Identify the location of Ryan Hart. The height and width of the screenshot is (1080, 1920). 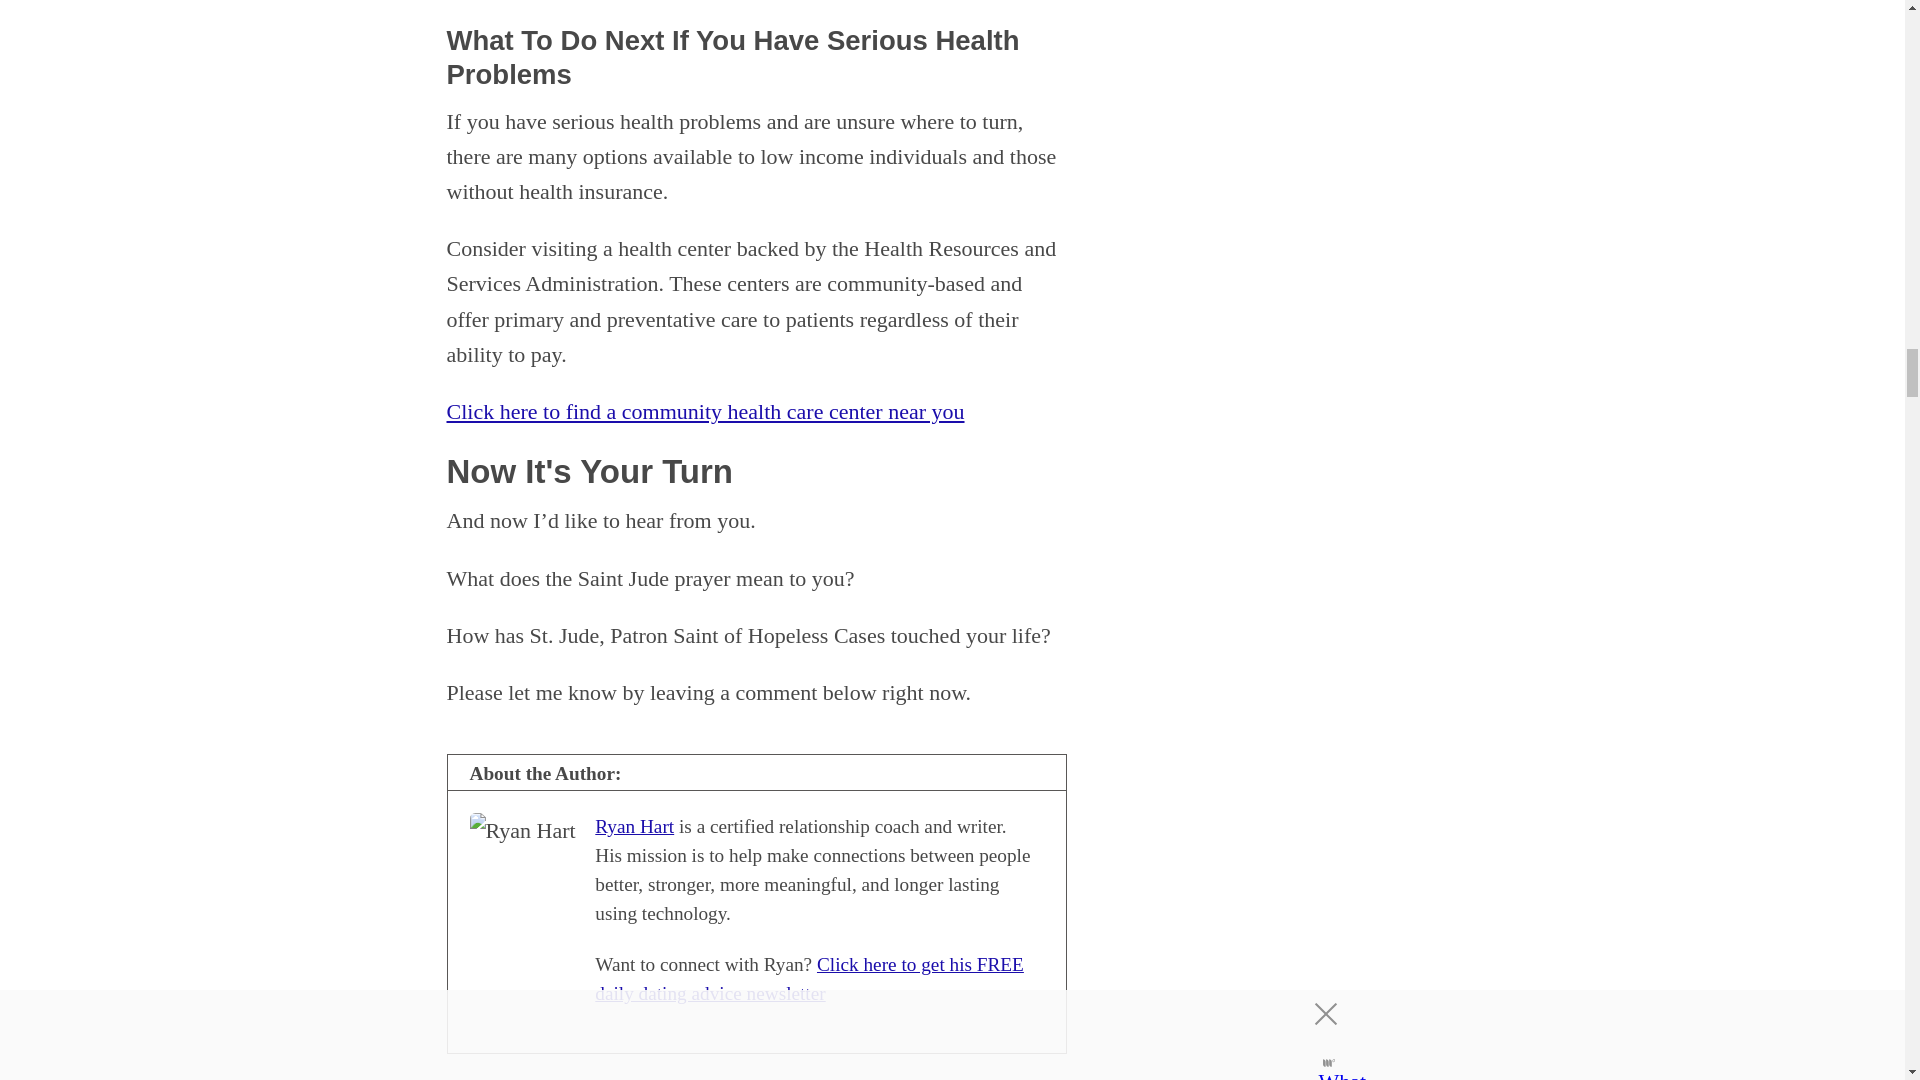
(634, 826).